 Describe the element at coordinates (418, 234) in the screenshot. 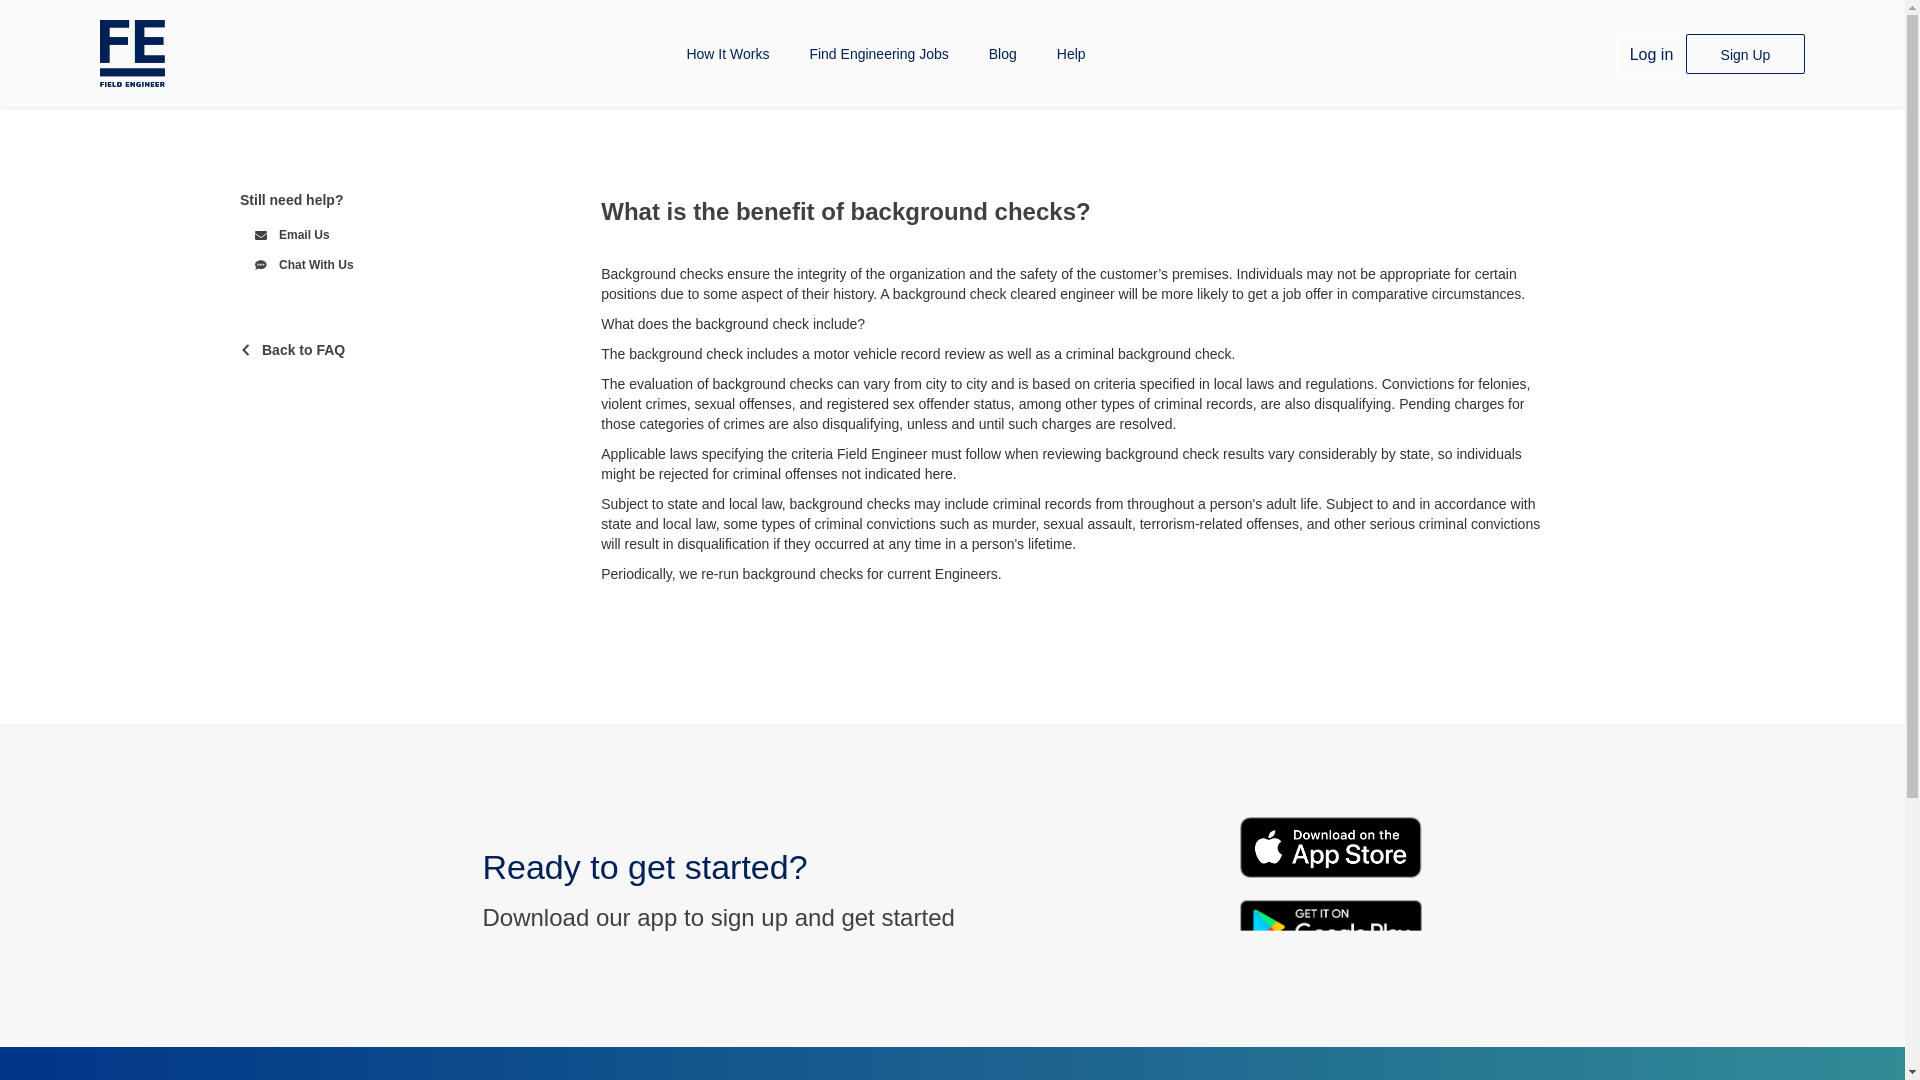

I see `Email Us` at that location.